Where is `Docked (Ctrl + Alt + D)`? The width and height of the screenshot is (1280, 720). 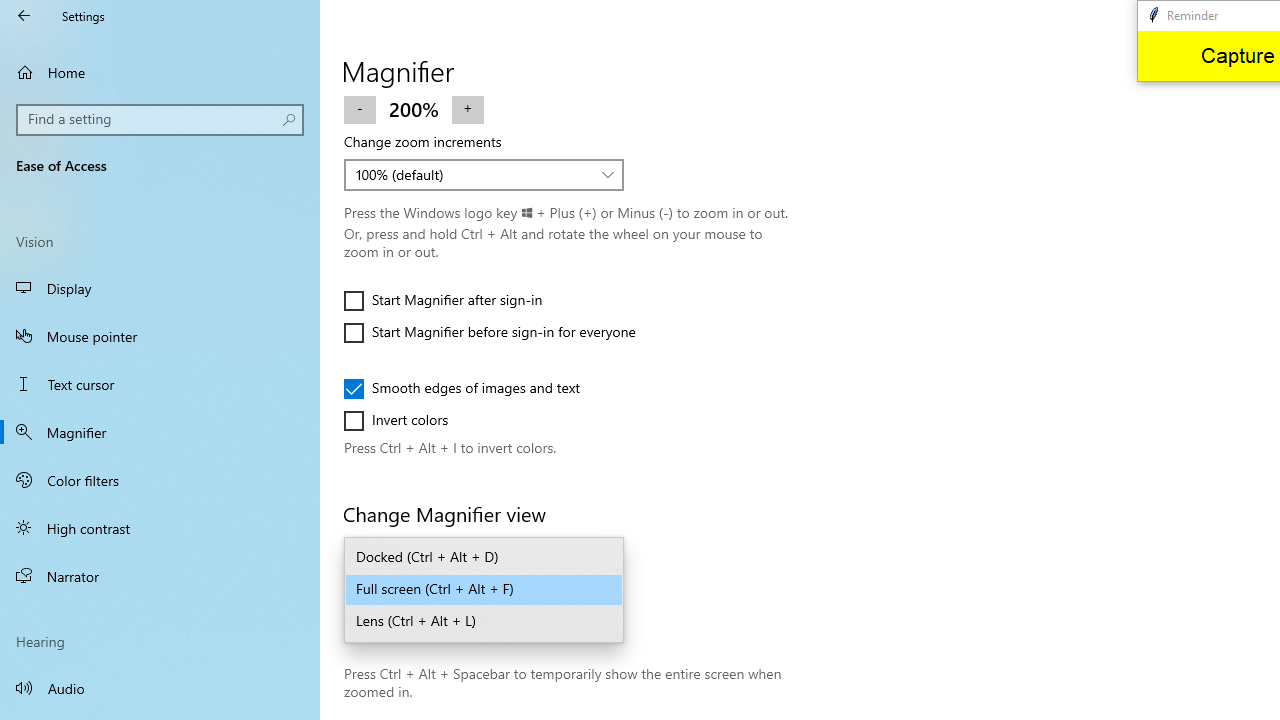
Docked (Ctrl + Alt + D) is located at coordinates (484, 558).